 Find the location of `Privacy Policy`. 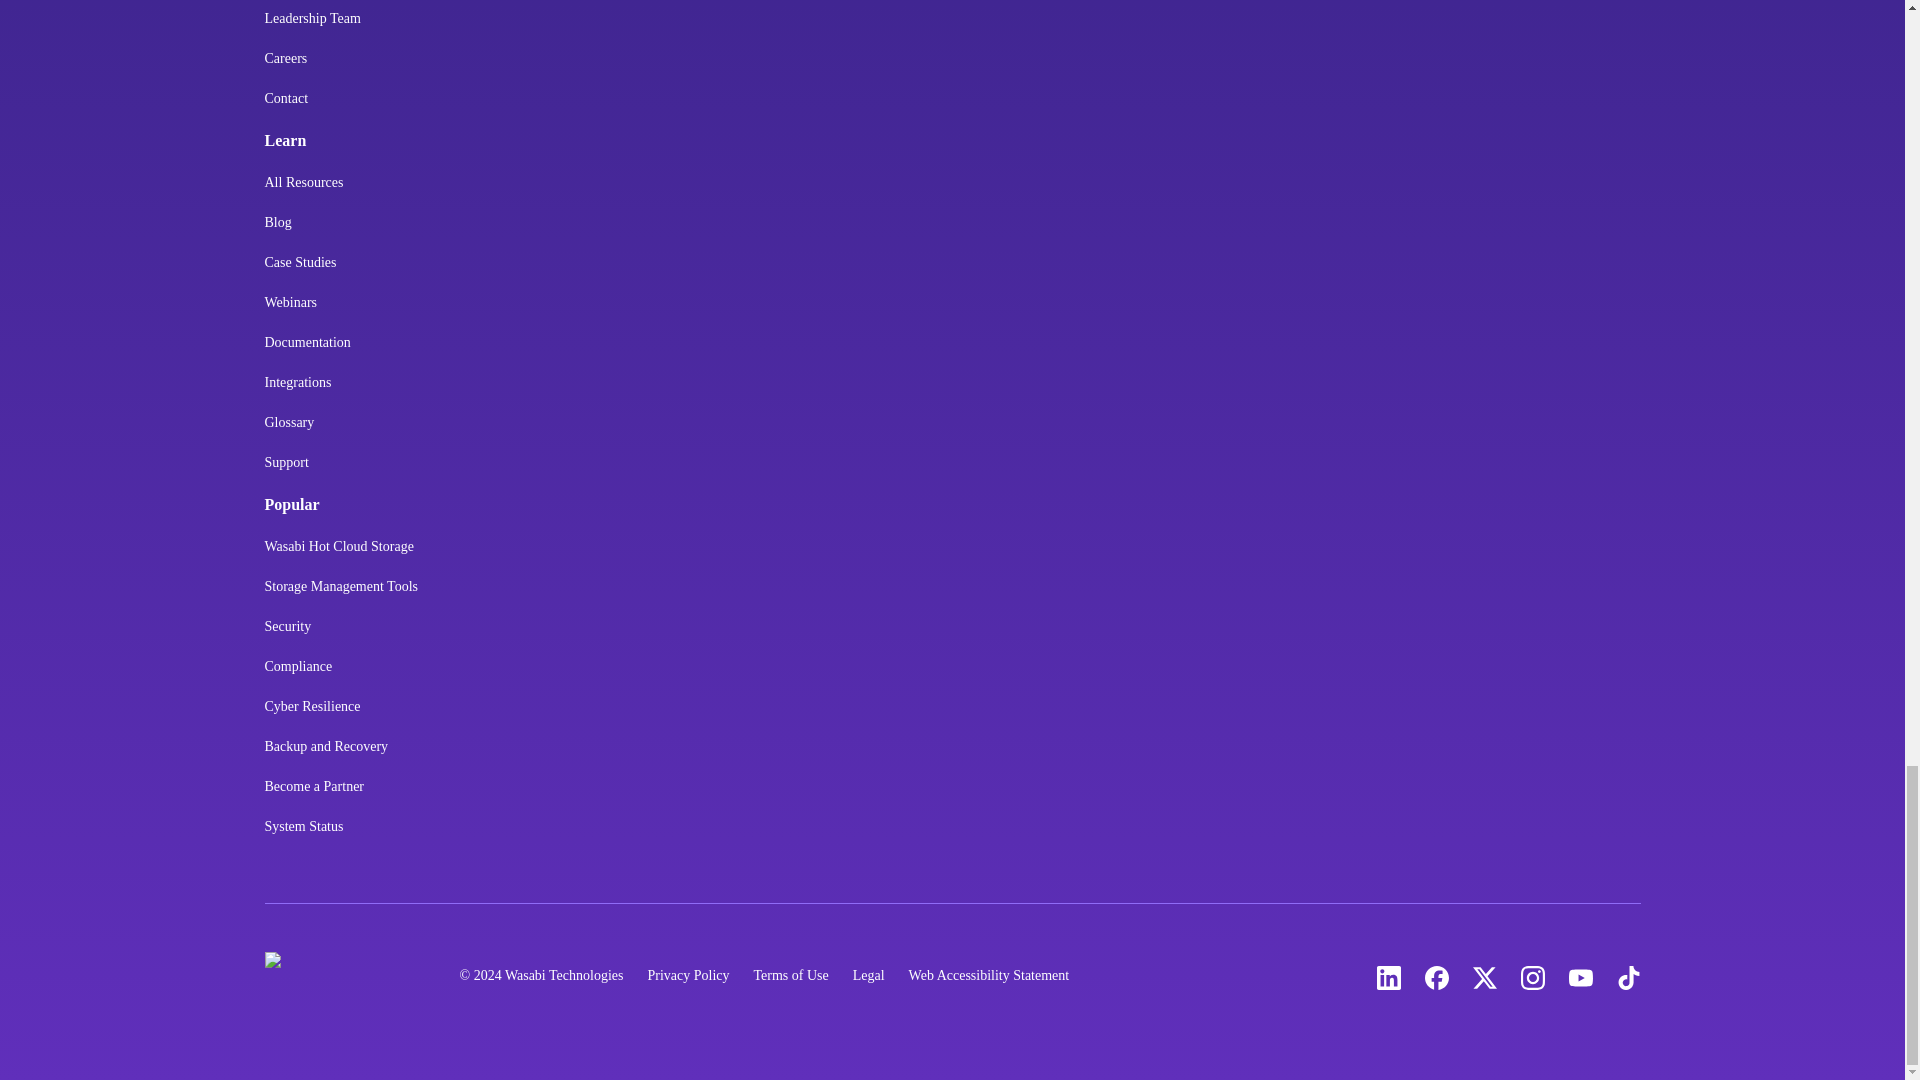

Privacy Policy is located at coordinates (688, 976).